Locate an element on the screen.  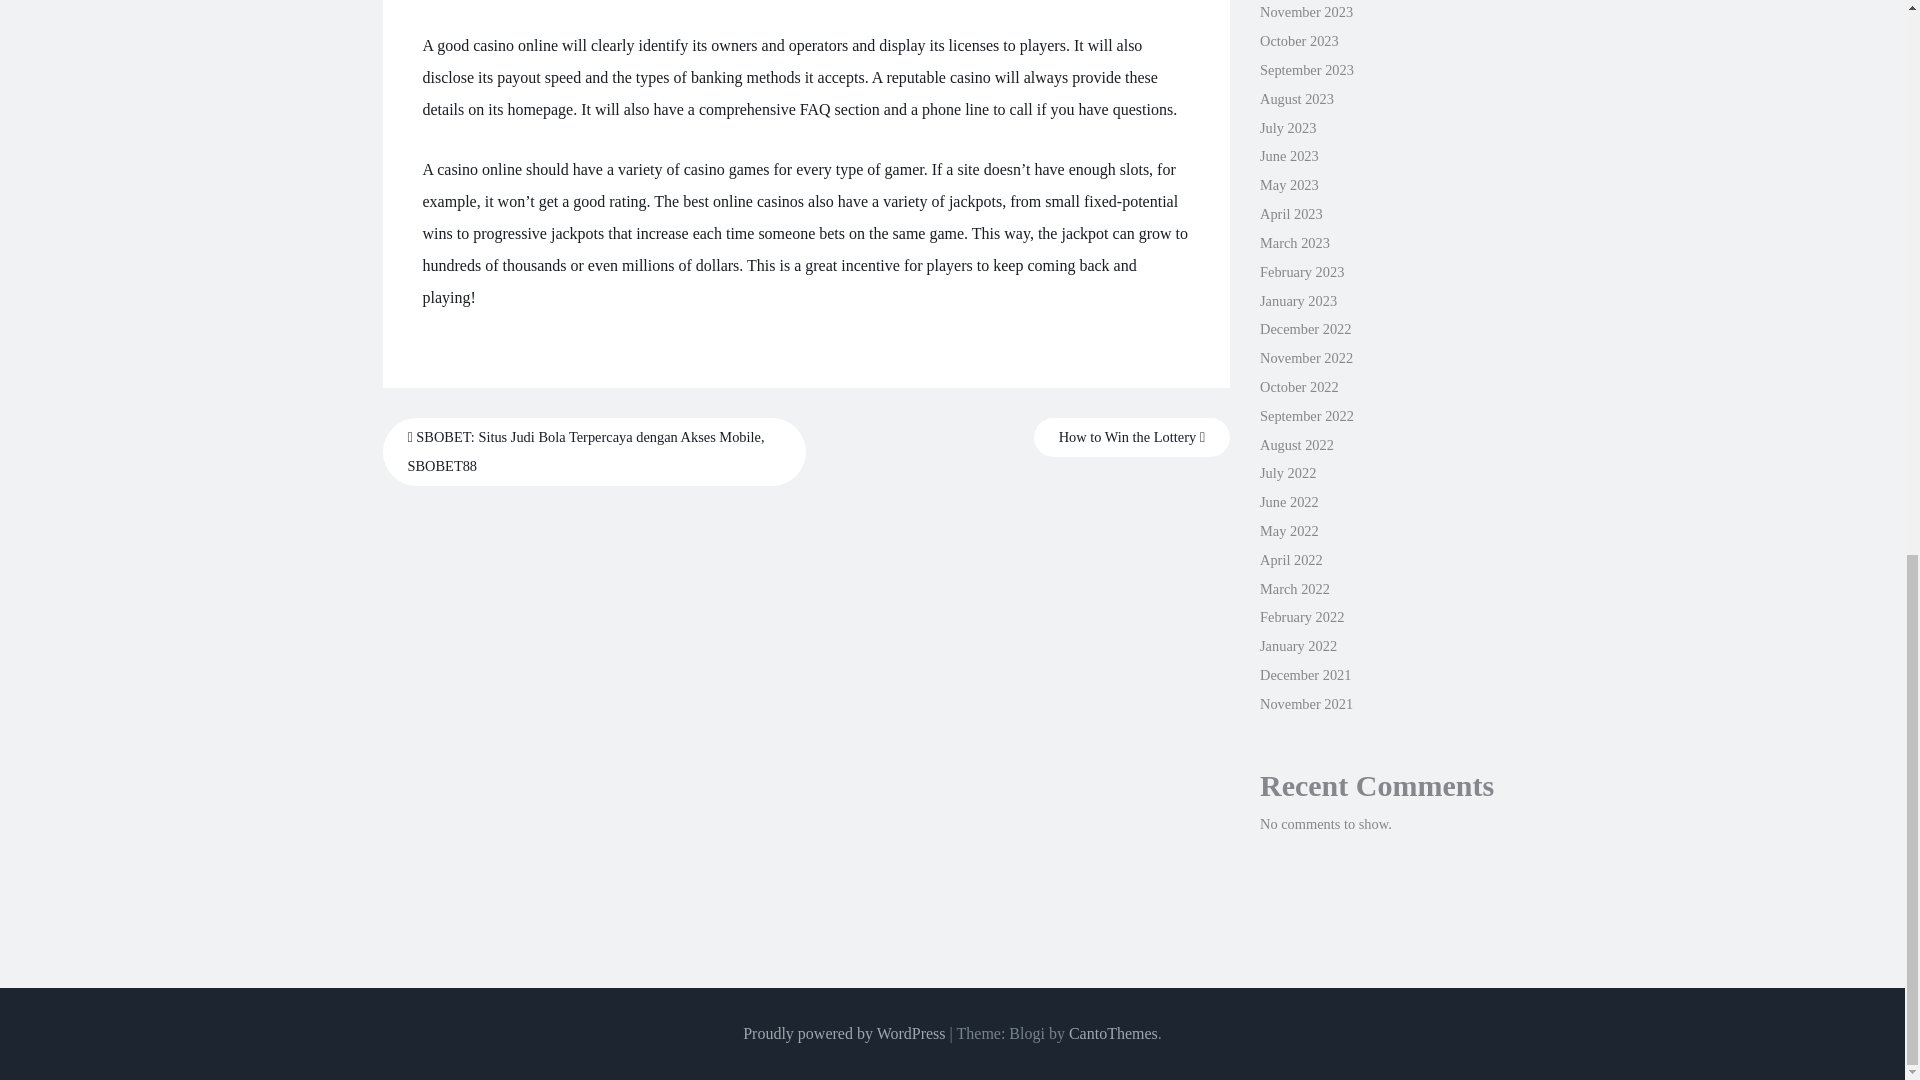
October 2023 is located at coordinates (1298, 40).